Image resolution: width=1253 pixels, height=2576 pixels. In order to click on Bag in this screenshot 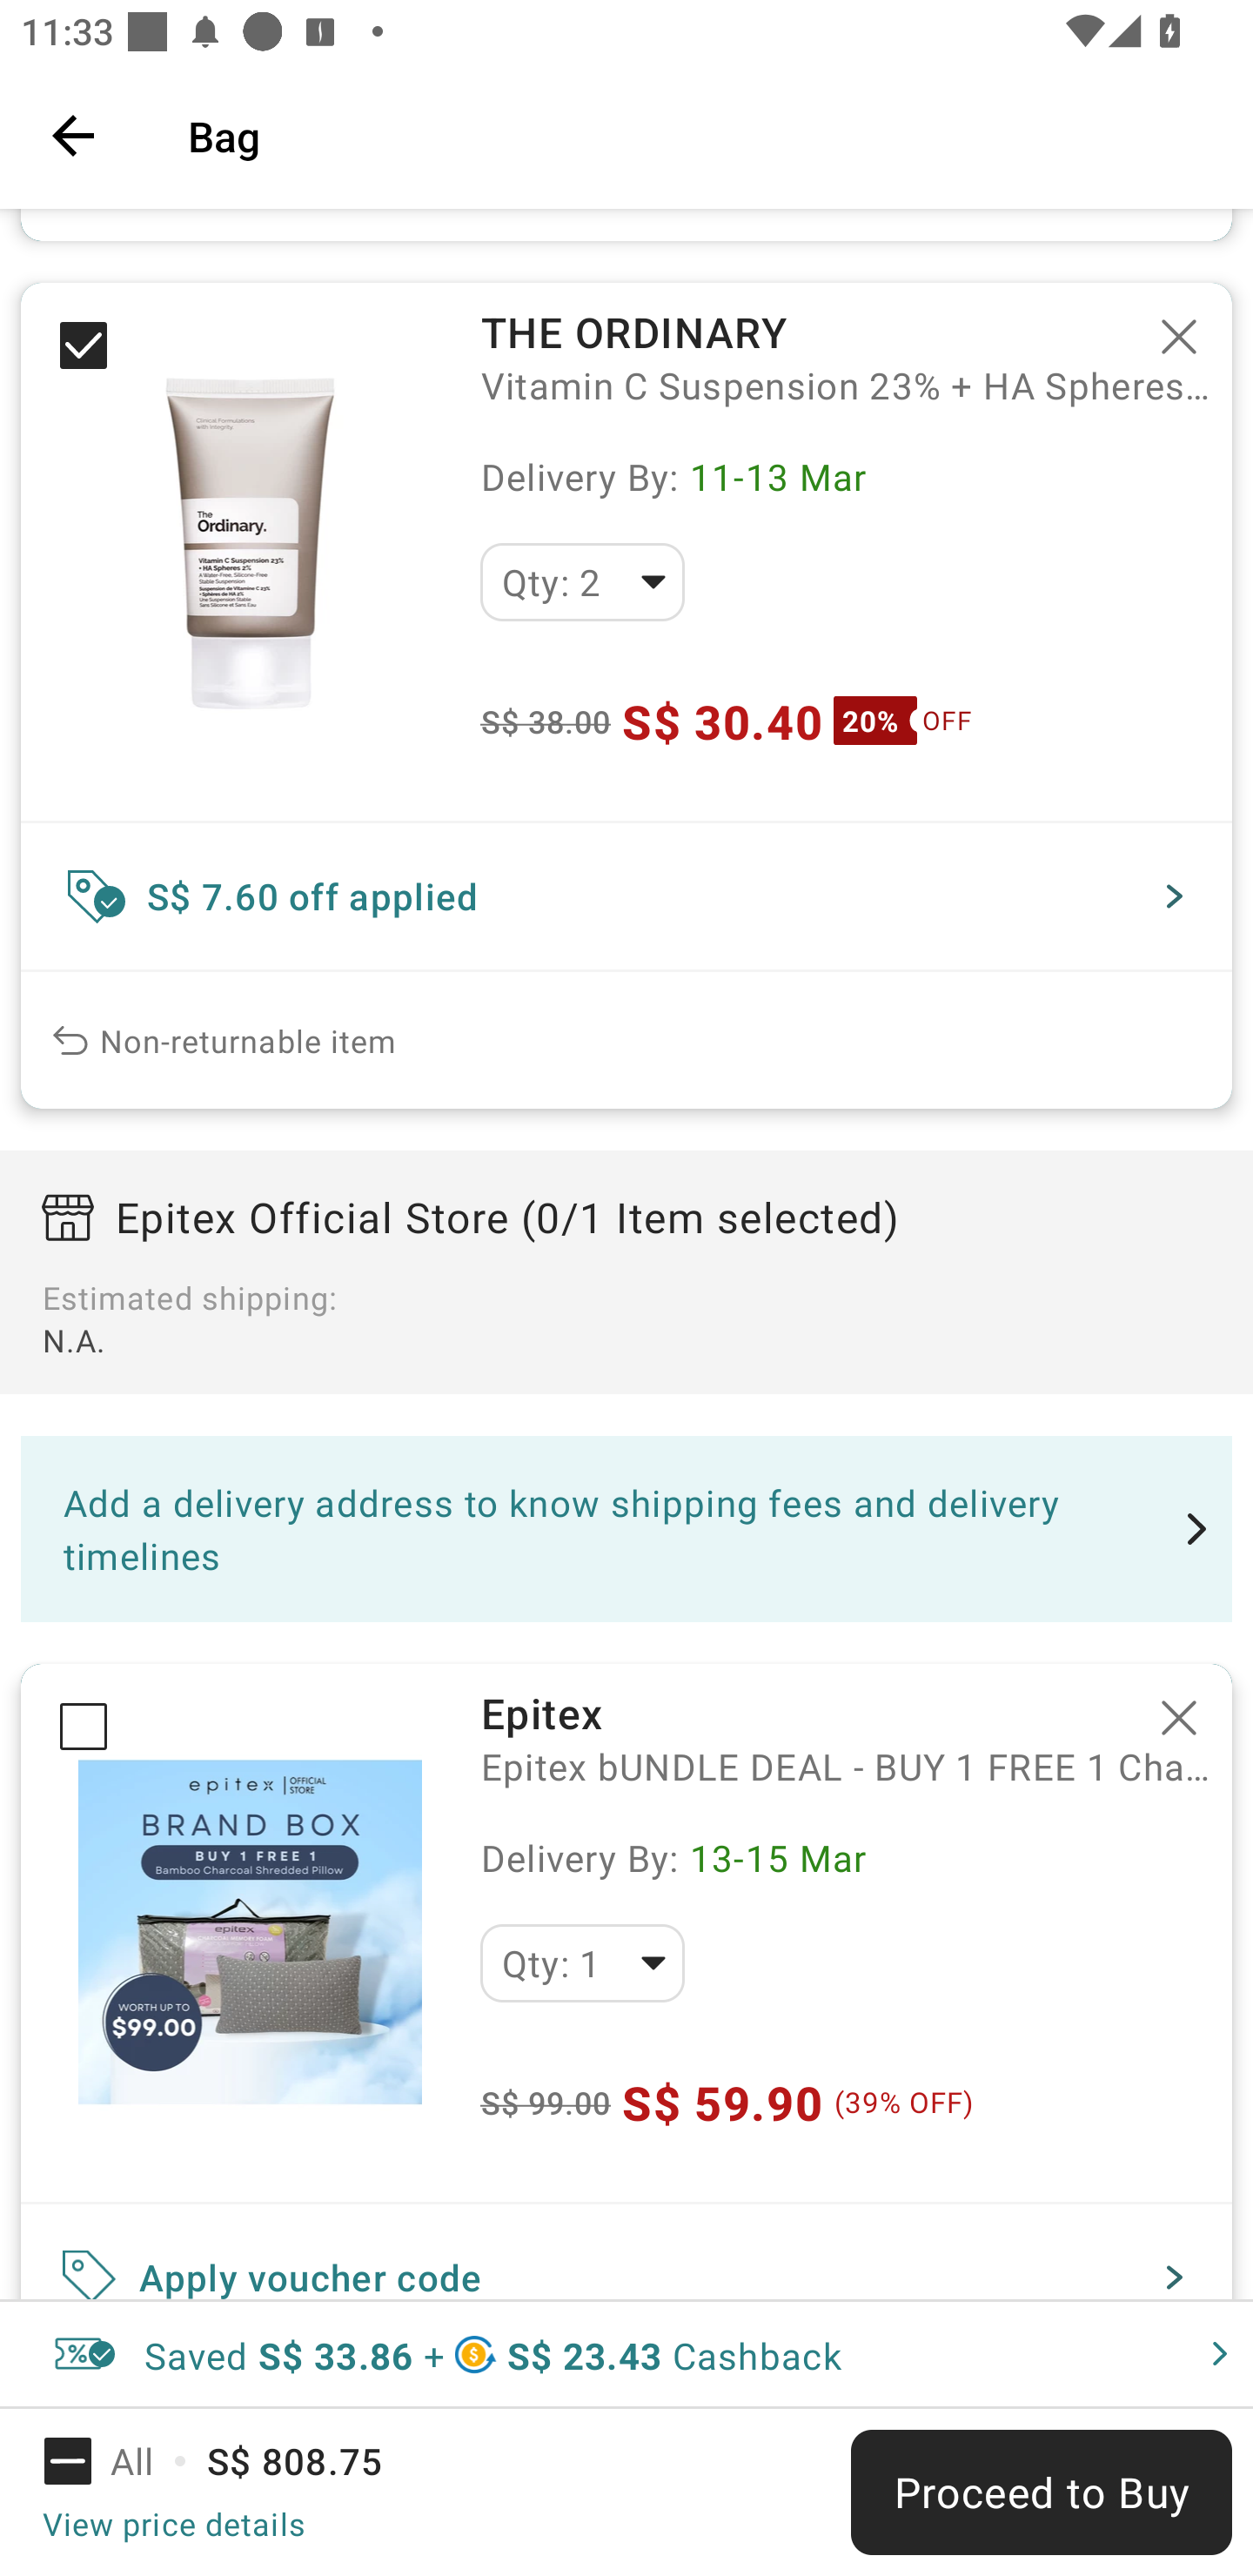, I will do `click(700, 135)`.